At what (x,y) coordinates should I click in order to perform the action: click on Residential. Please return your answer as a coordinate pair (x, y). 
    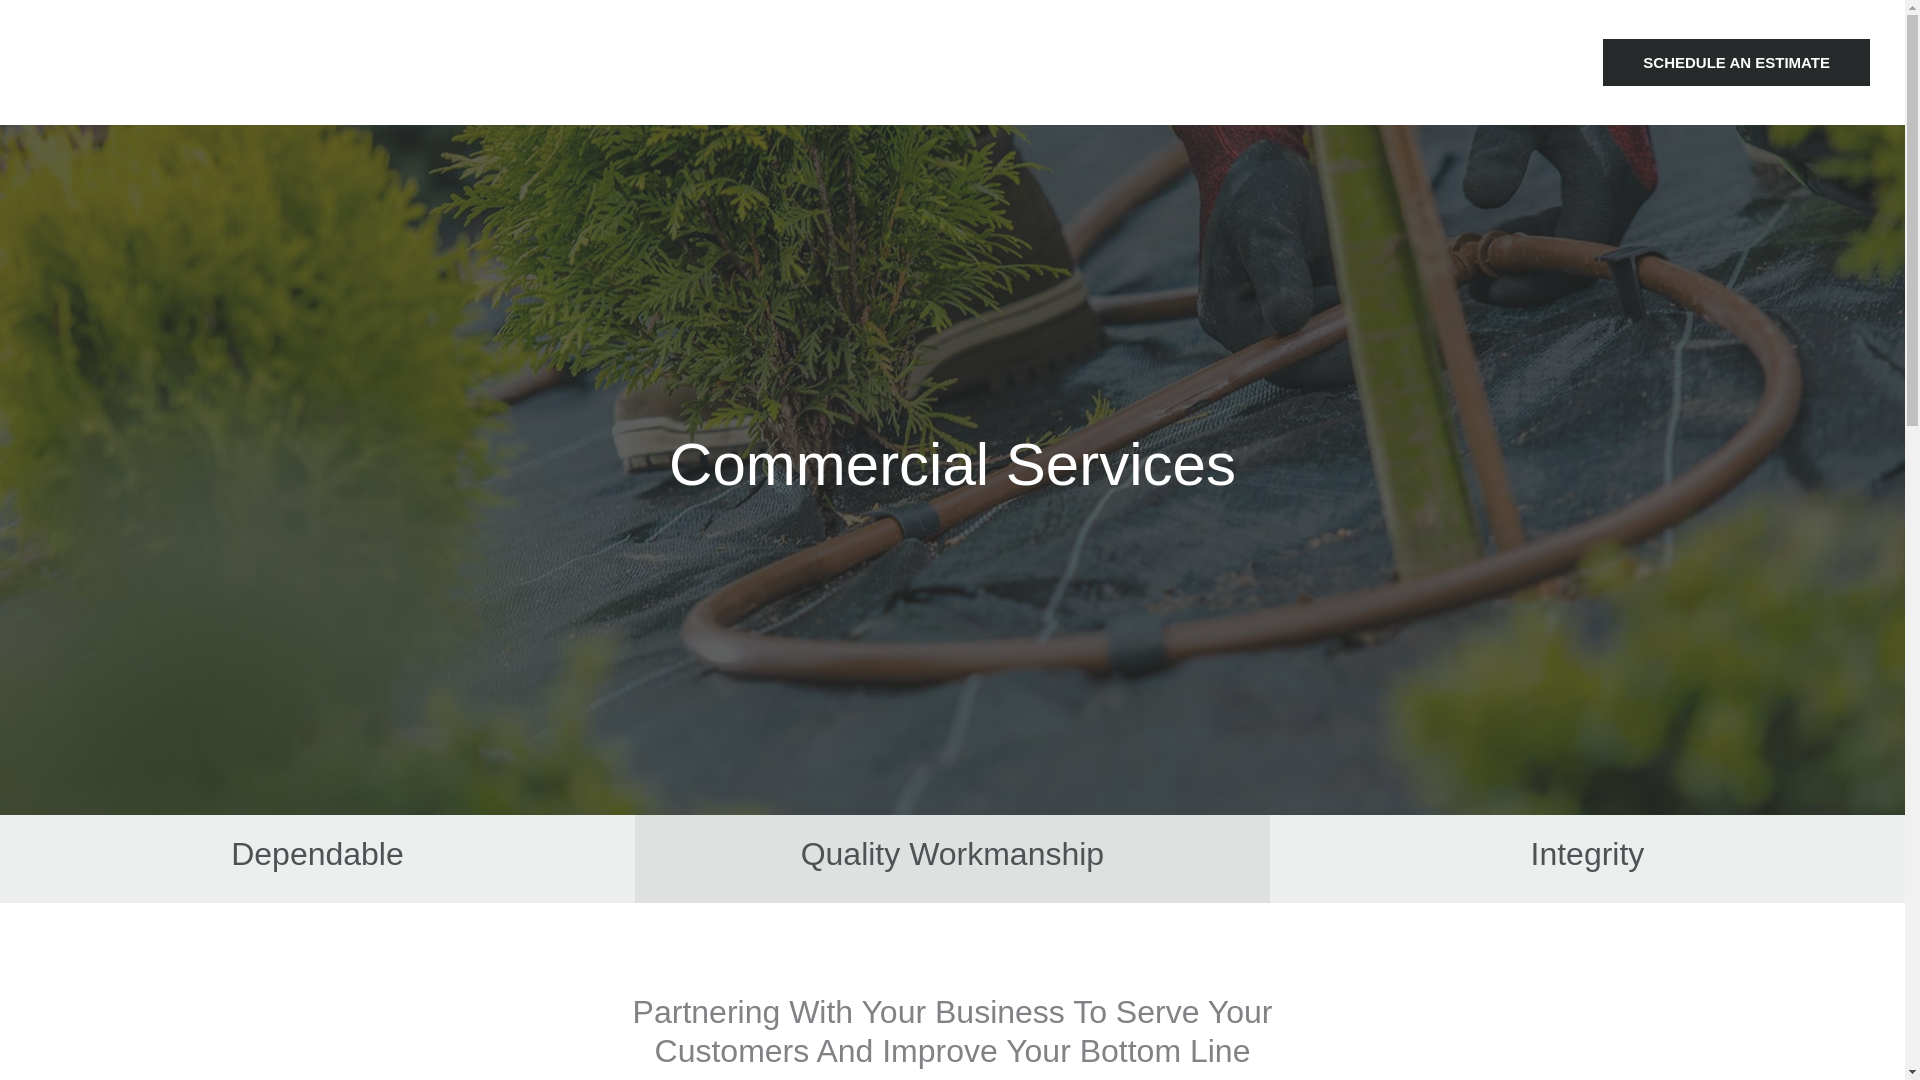
    Looking at the image, I should click on (1259, 63).